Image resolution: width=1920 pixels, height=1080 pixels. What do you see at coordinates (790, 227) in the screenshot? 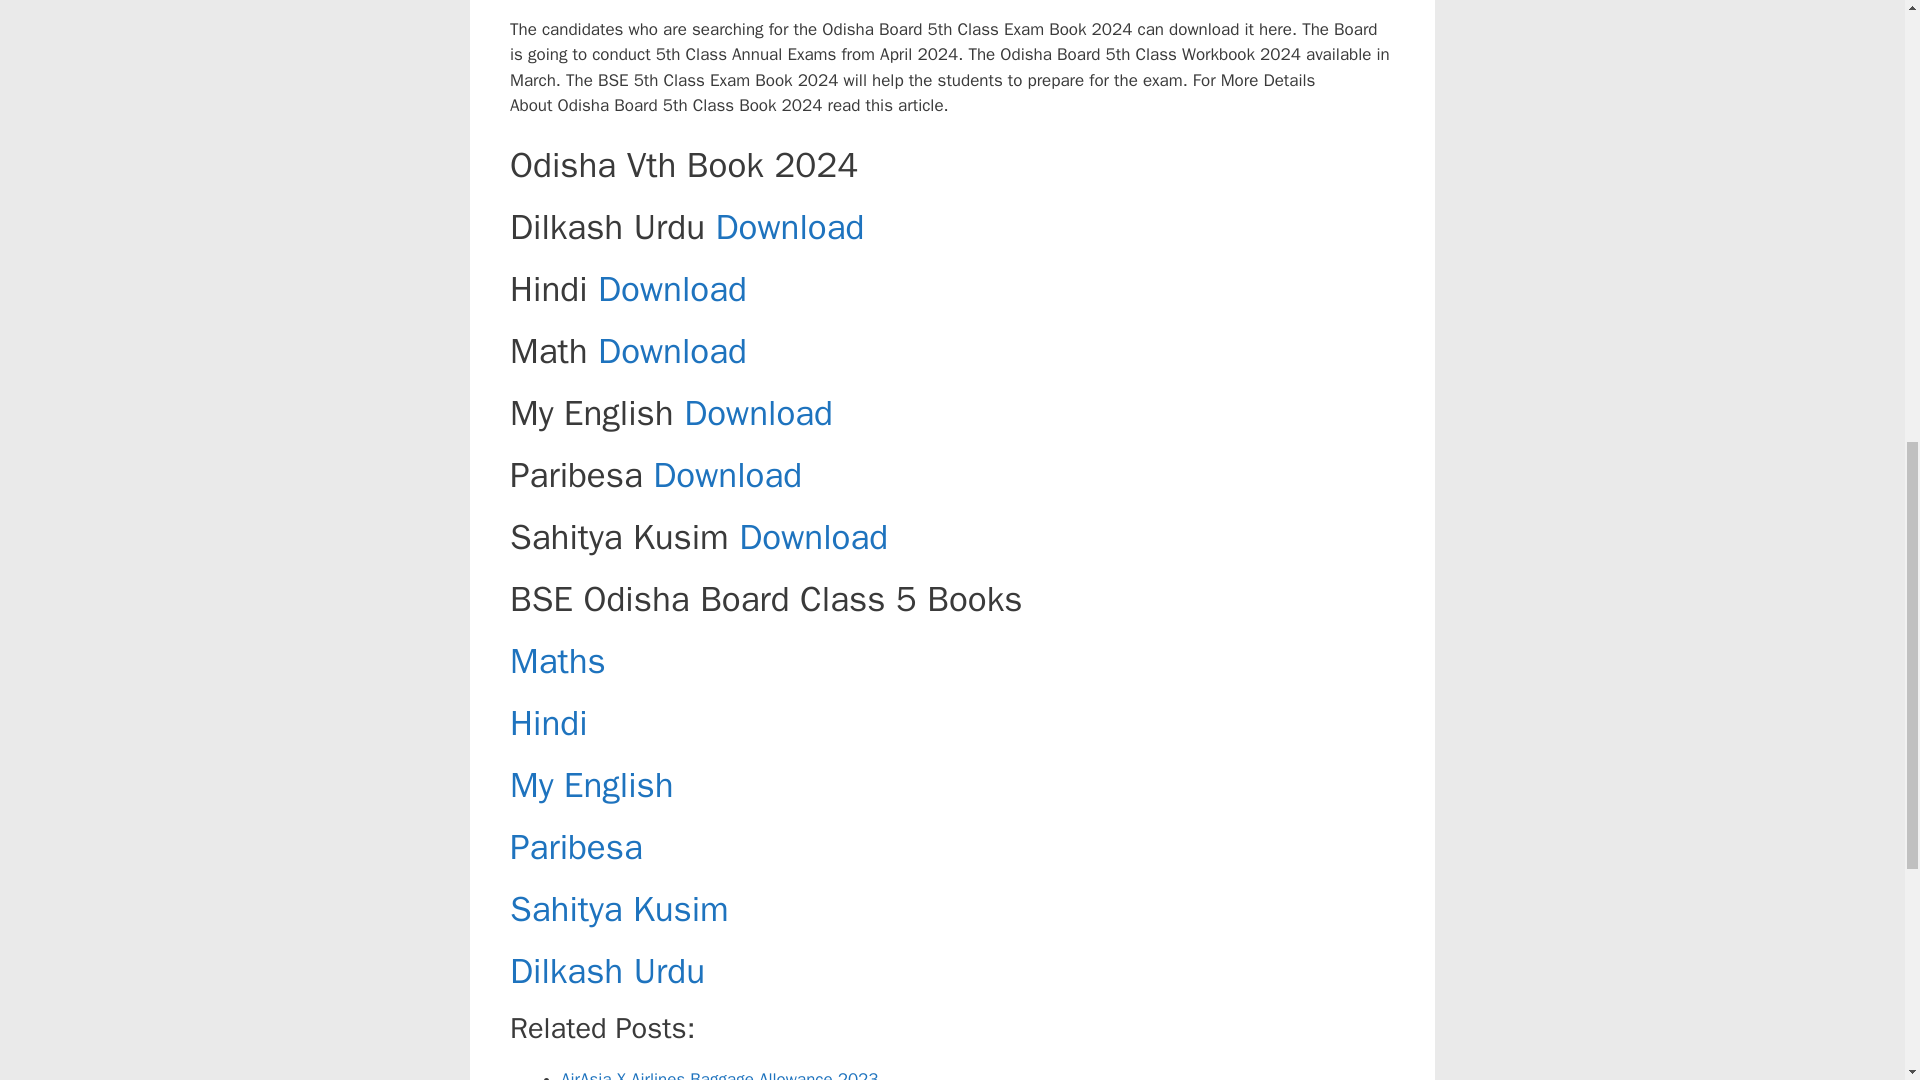
I see `Download` at bounding box center [790, 227].